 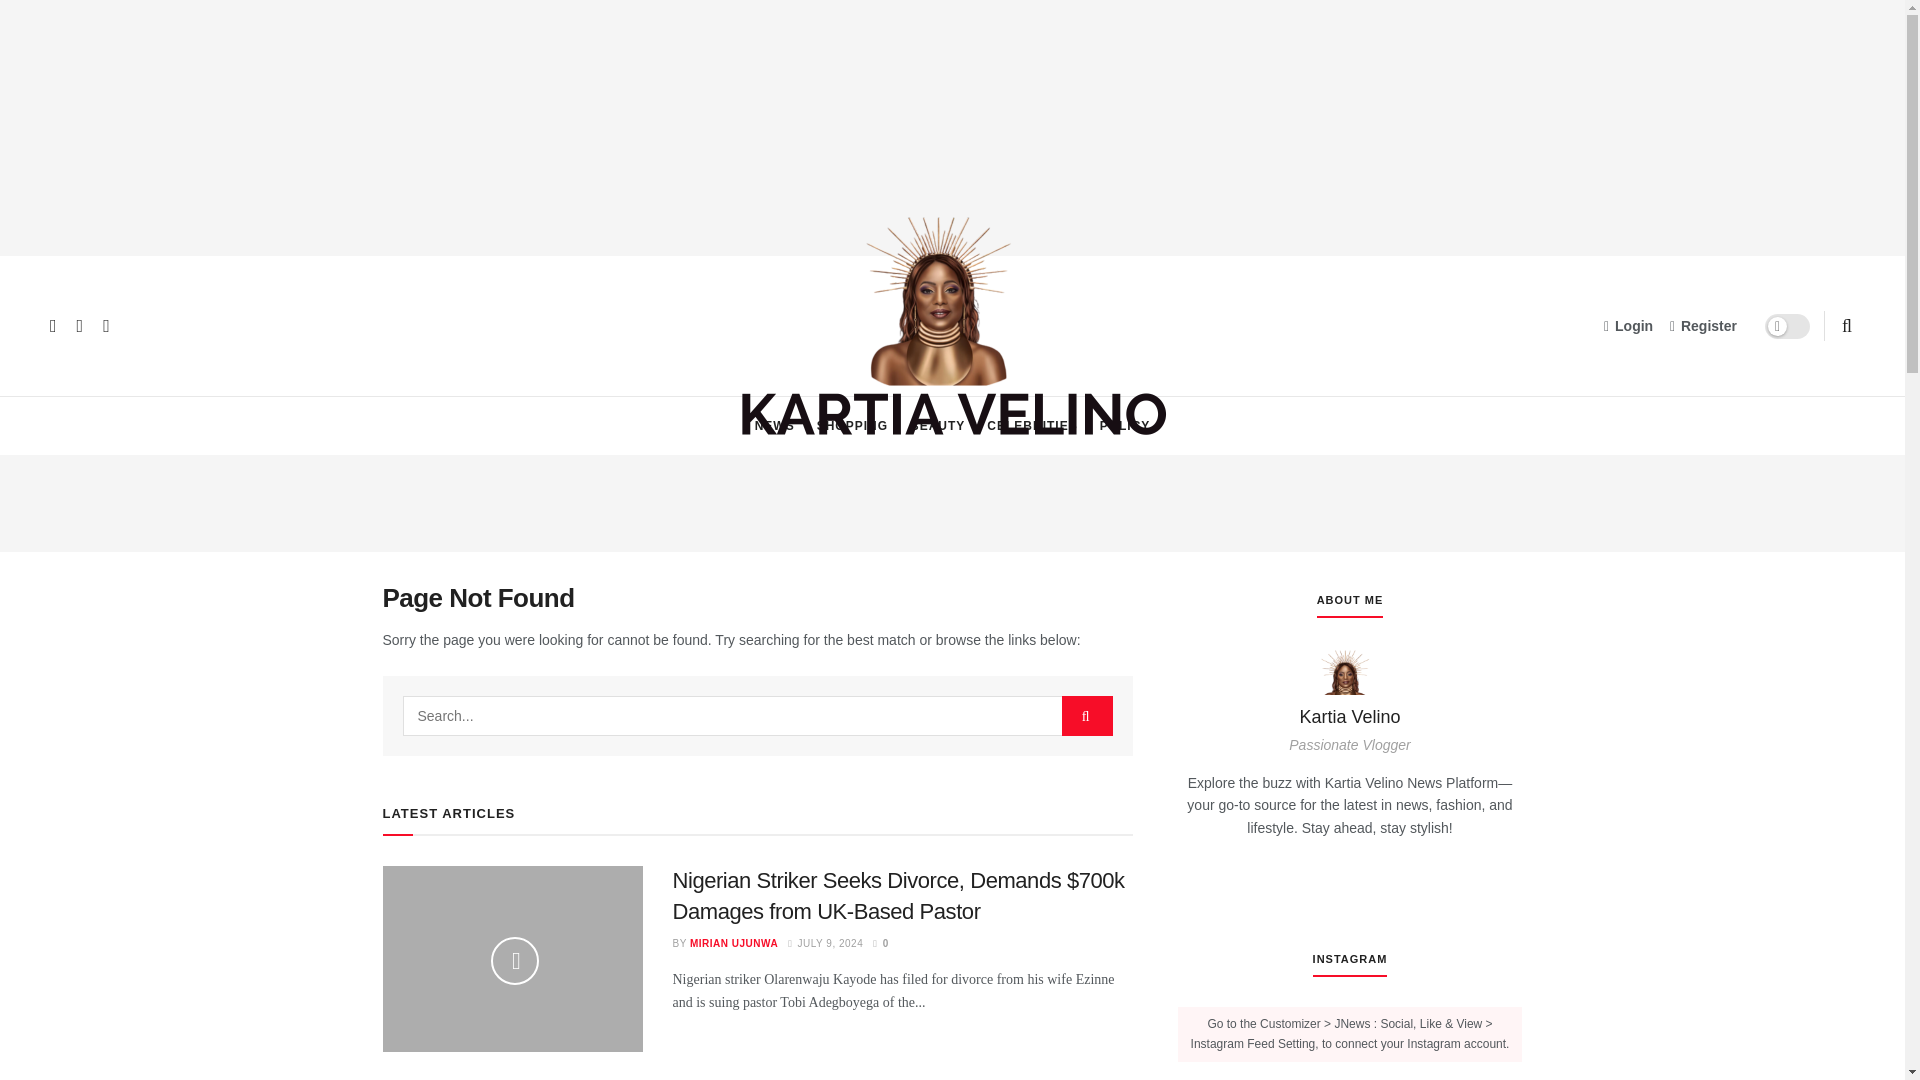 What do you see at coordinates (733, 944) in the screenshot?
I see `MIRIAN UJUNWA` at bounding box center [733, 944].